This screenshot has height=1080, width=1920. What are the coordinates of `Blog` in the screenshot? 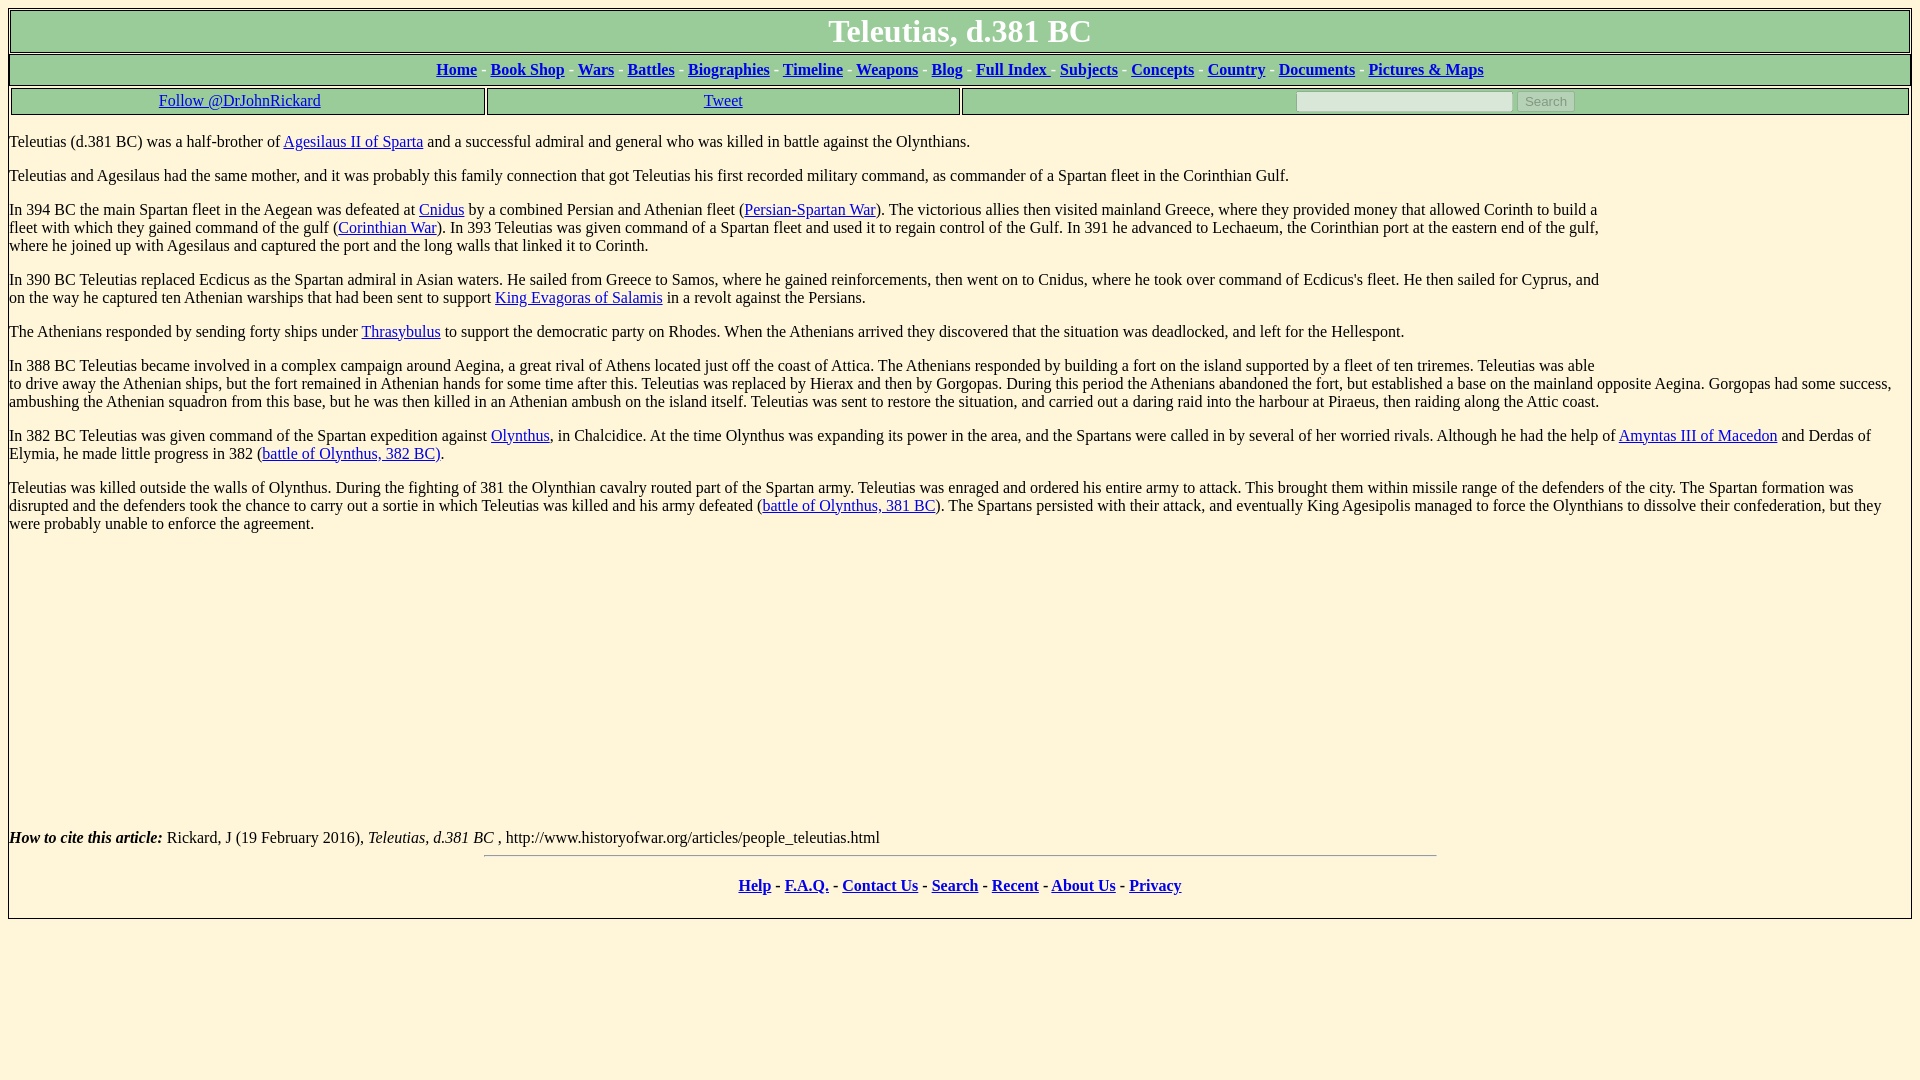 It's located at (947, 68).